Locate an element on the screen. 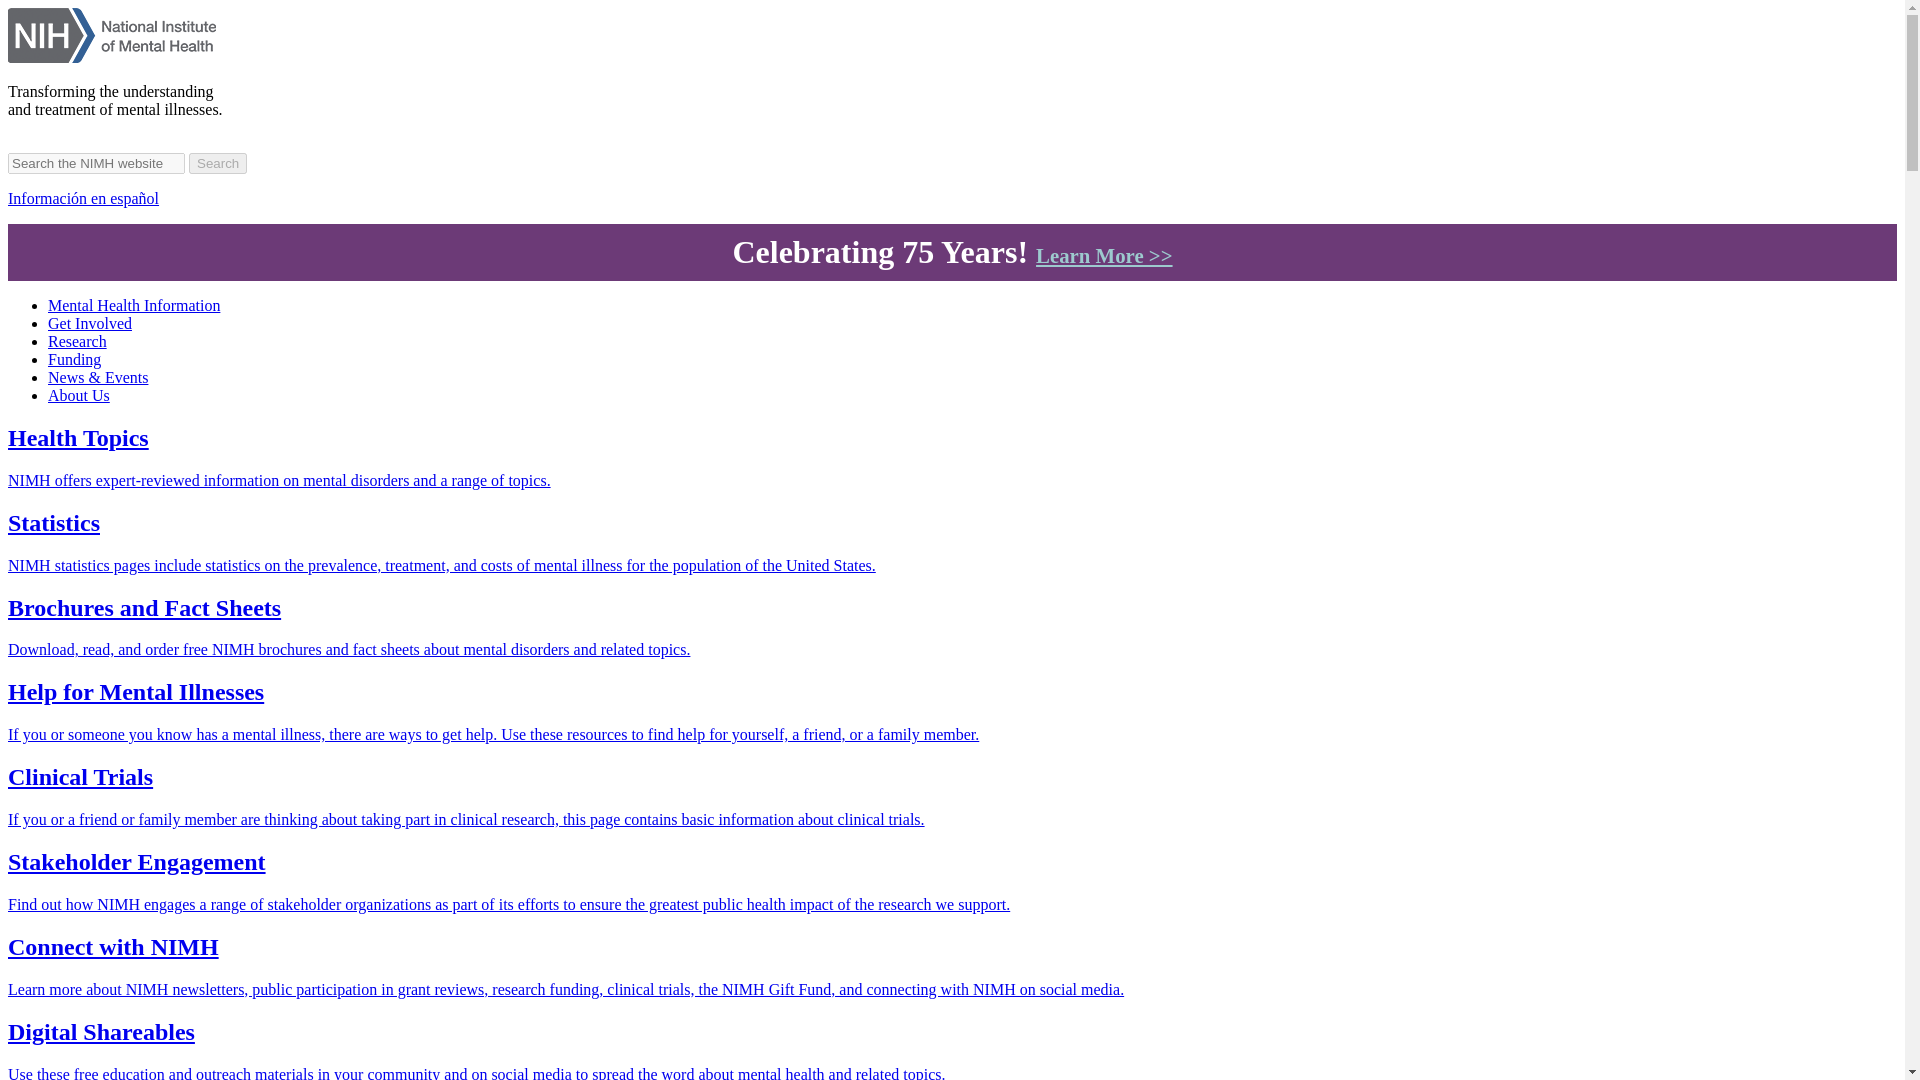  About Us is located at coordinates (78, 394).